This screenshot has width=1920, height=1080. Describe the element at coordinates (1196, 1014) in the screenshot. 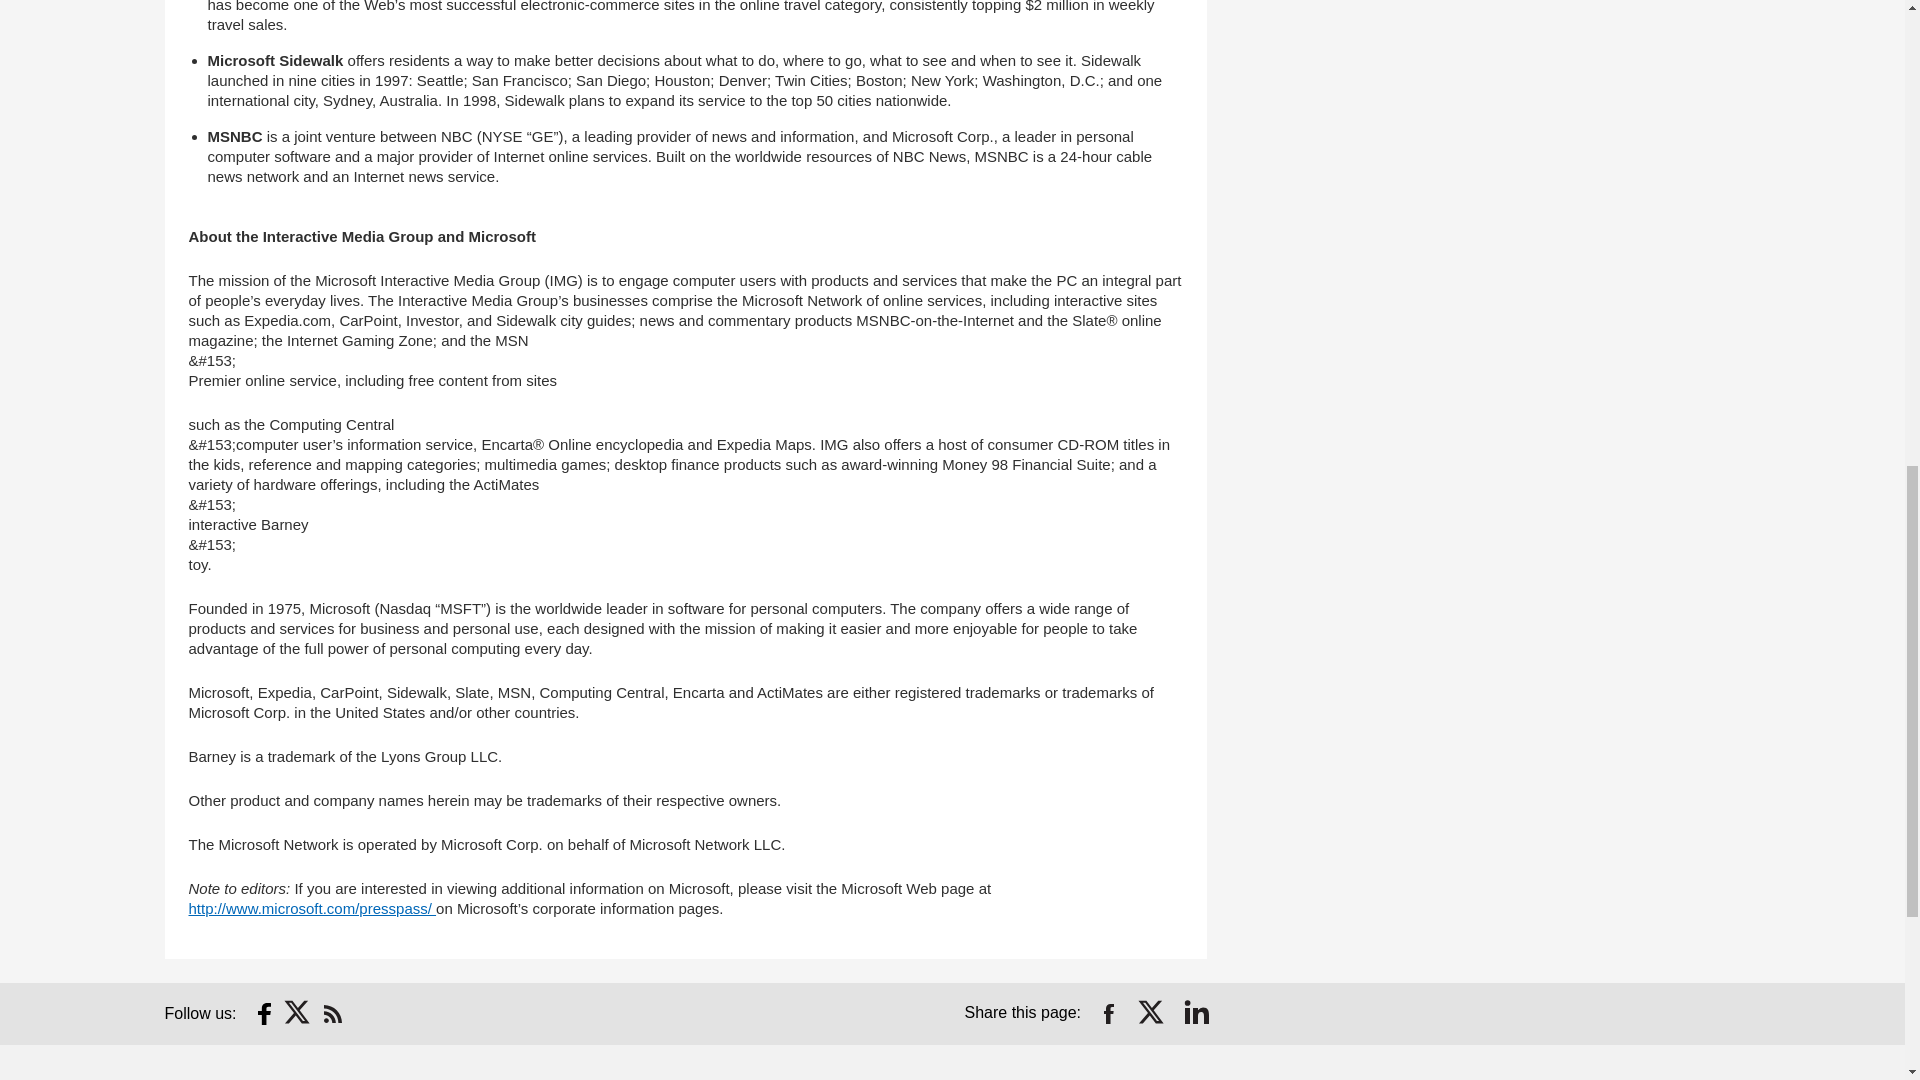

I see `Share on LinkedIn` at that location.